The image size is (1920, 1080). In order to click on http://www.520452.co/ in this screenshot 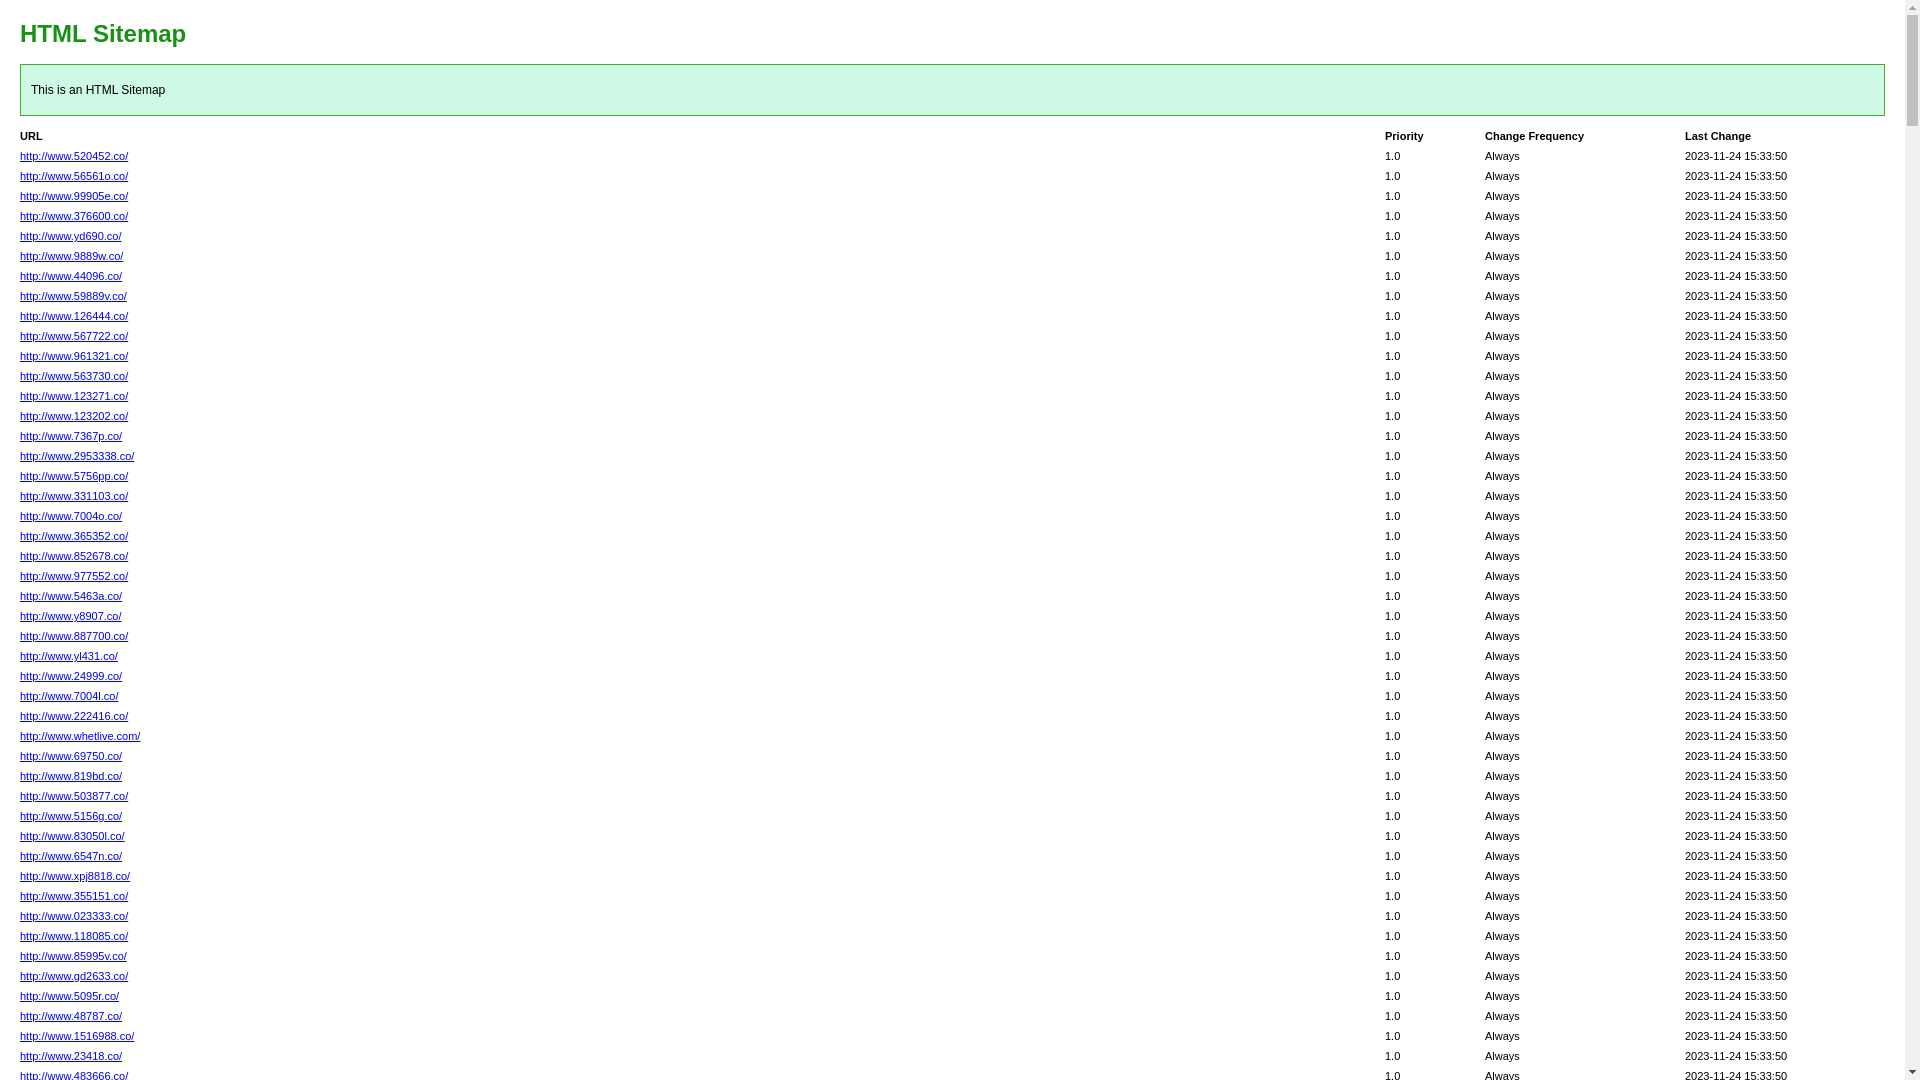, I will do `click(74, 156)`.